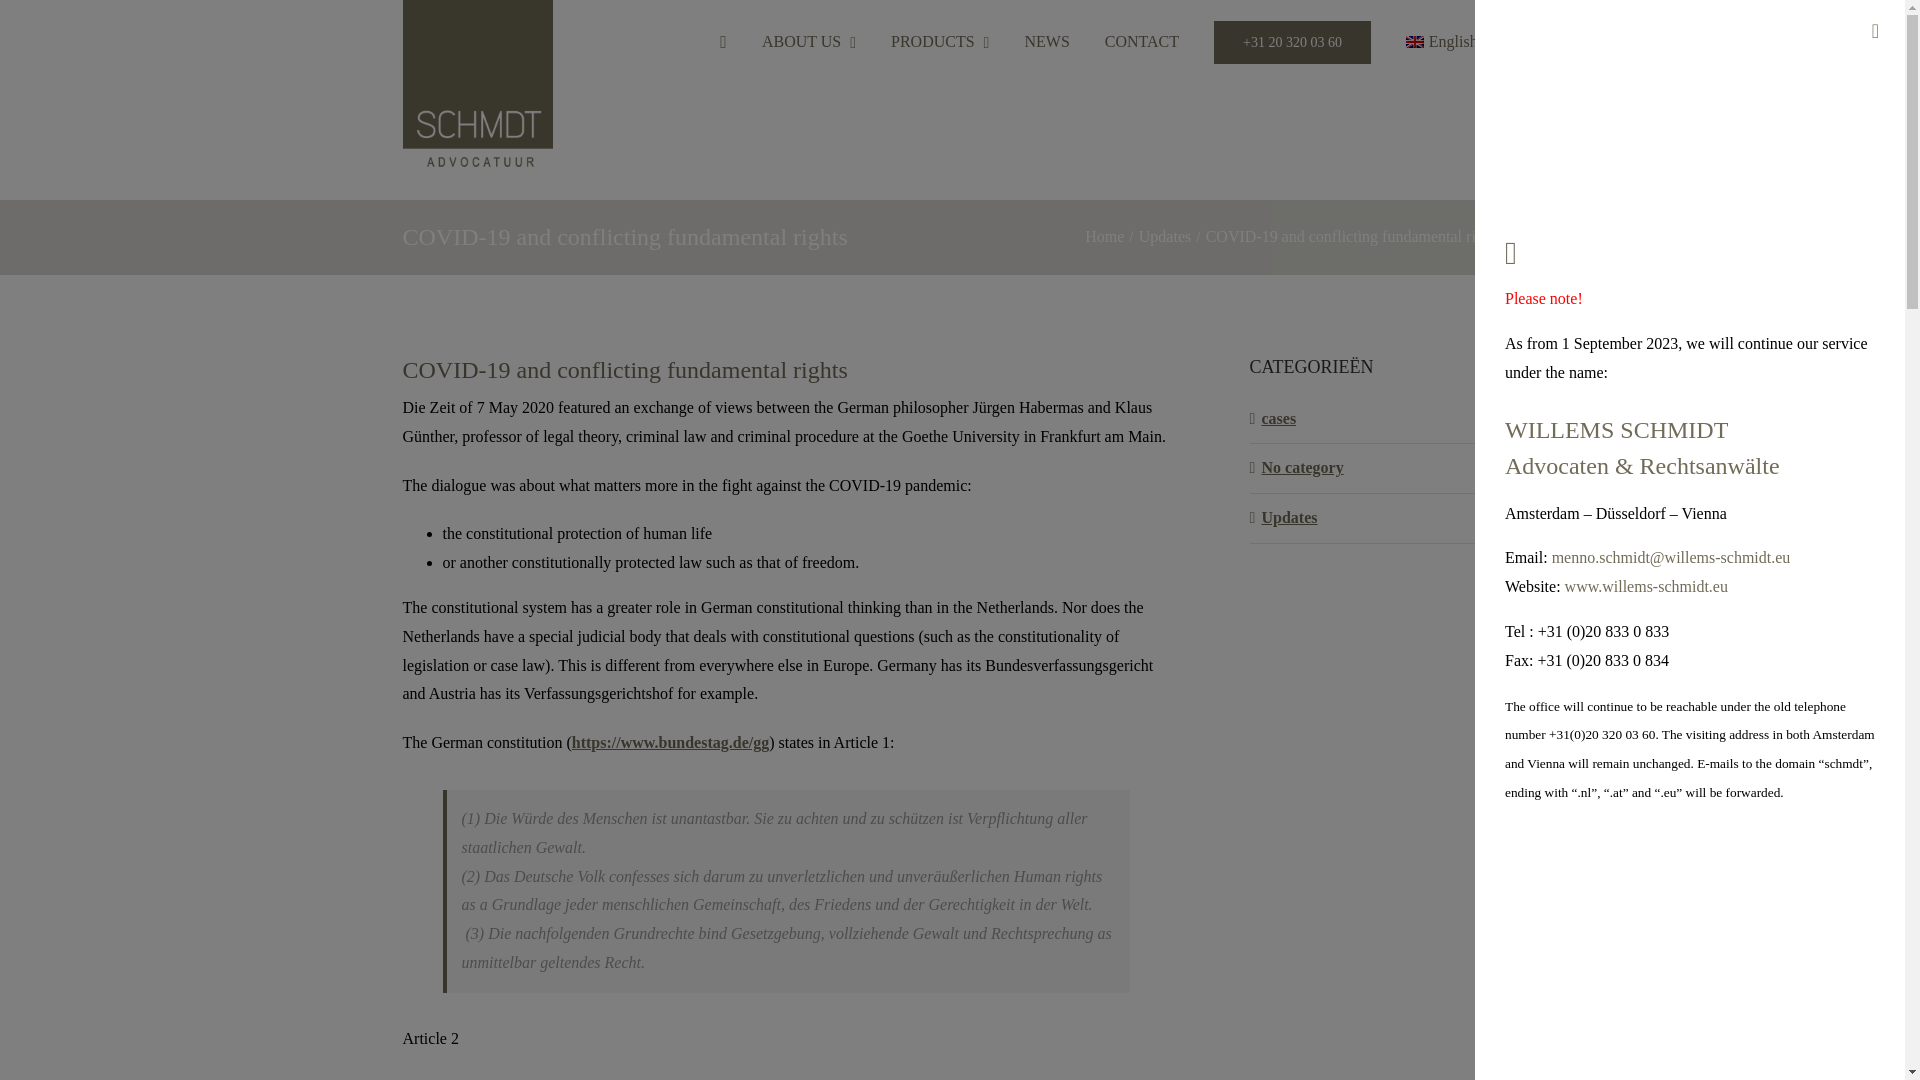 Image resolution: width=1920 pixels, height=1080 pixels. What do you see at coordinates (1377, 518) in the screenshot?
I see `Updates` at bounding box center [1377, 518].